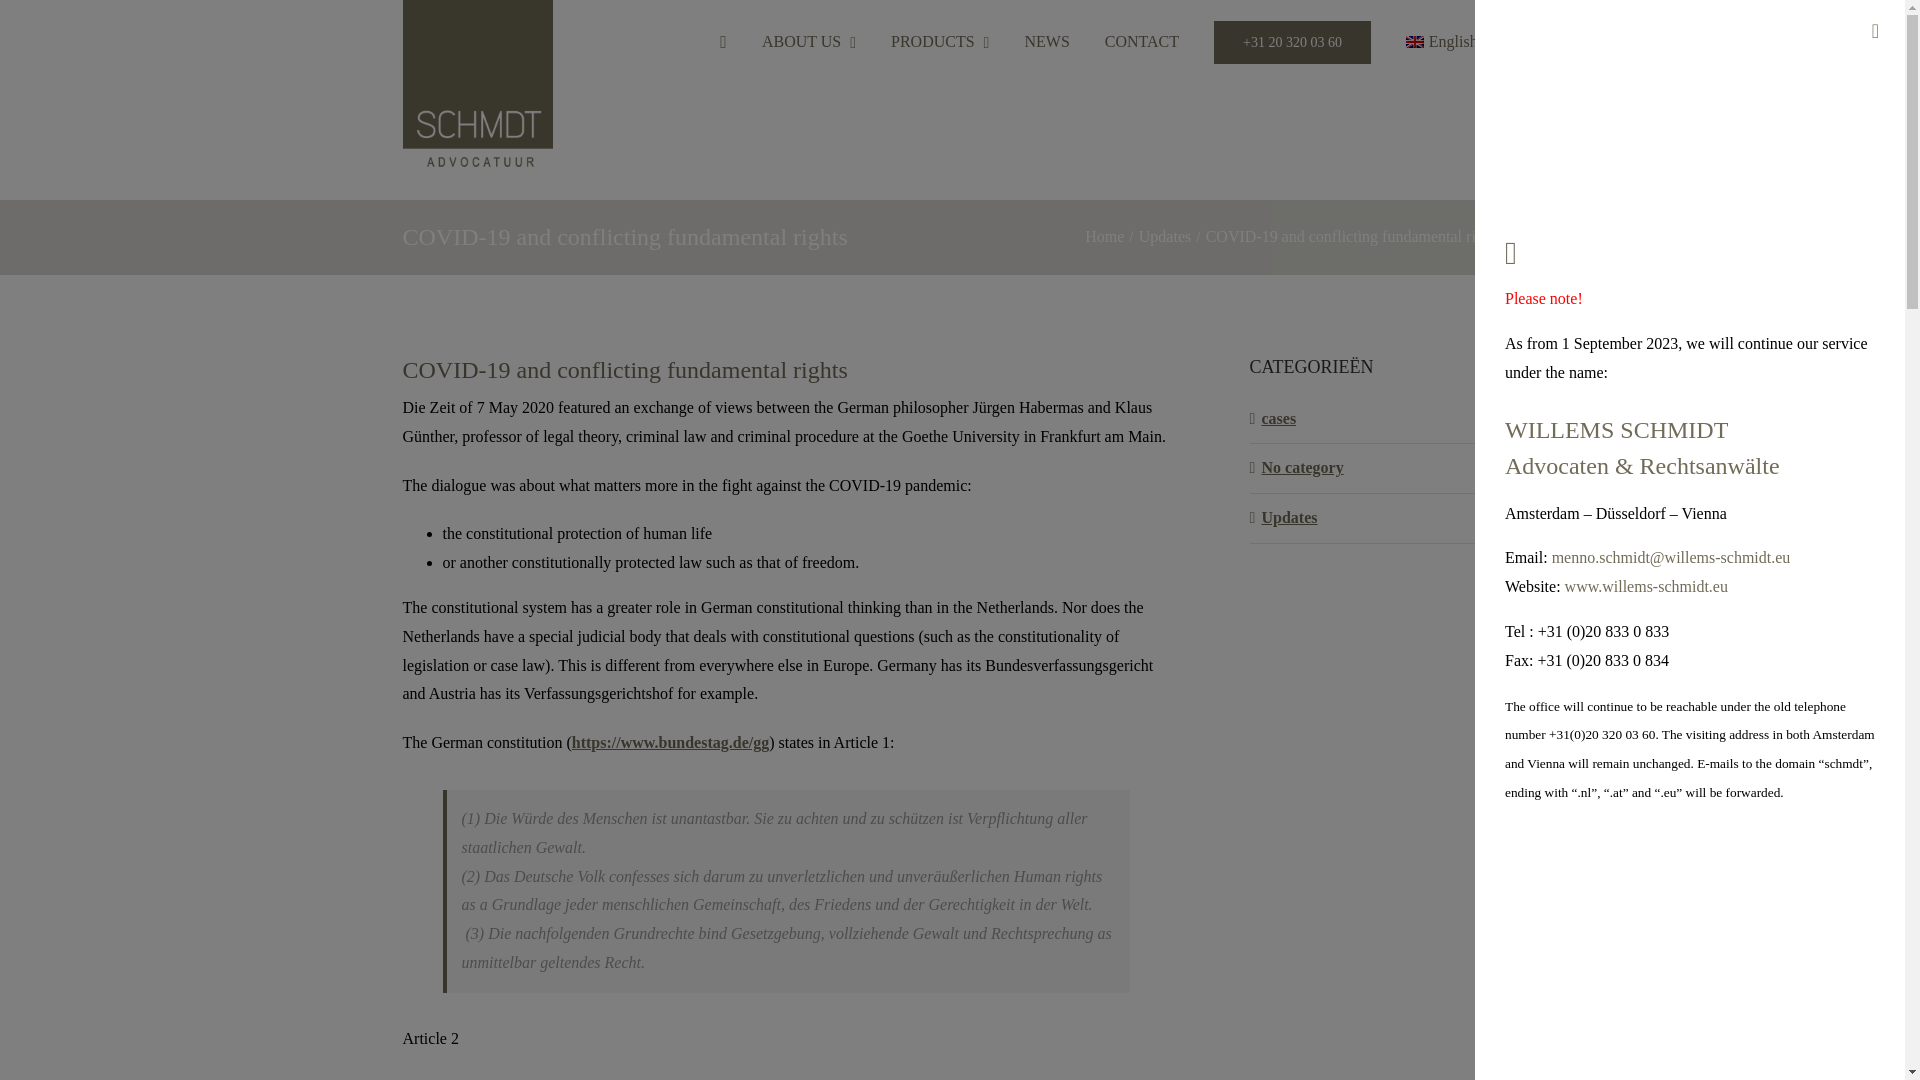 Image resolution: width=1920 pixels, height=1080 pixels. What do you see at coordinates (1377, 518) in the screenshot?
I see `Updates` at bounding box center [1377, 518].